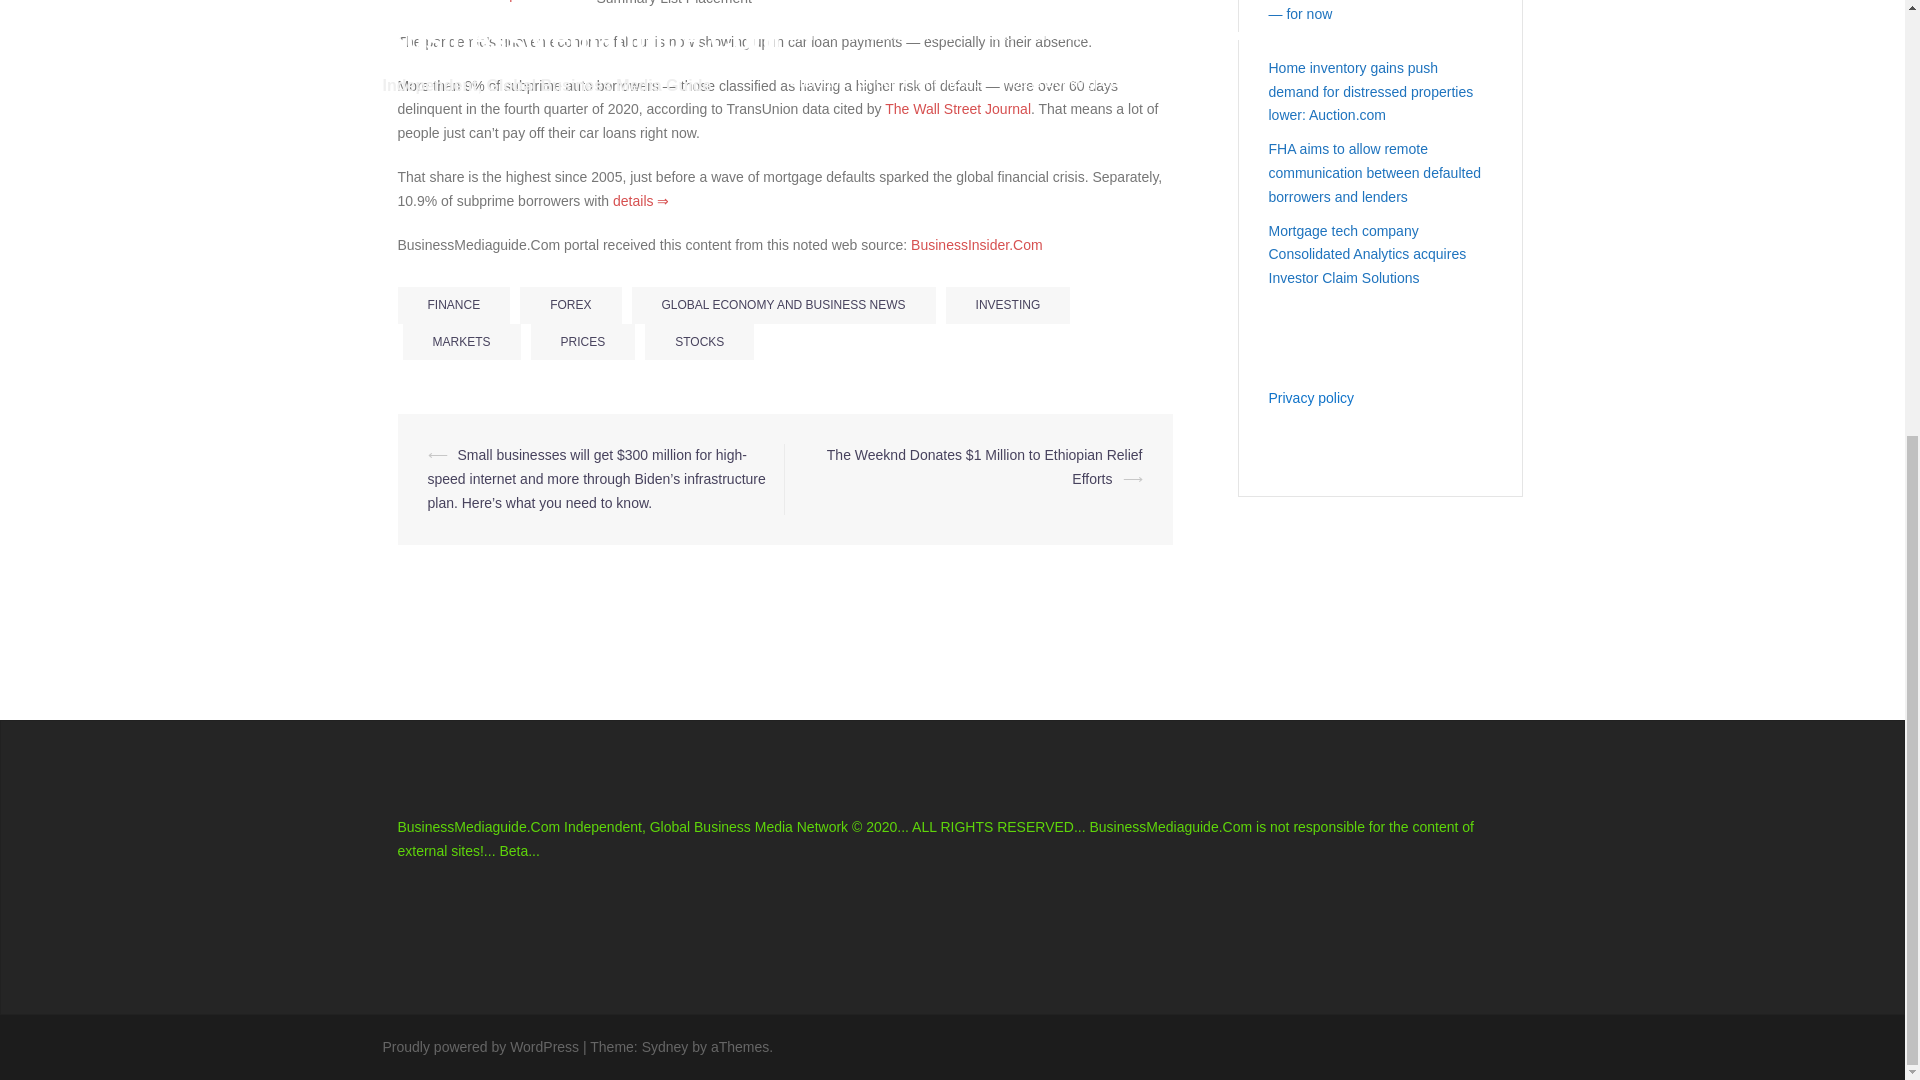 The height and width of the screenshot is (1080, 1920). Describe the element at coordinates (976, 244) in the screenshot. I see `BusinessInsider.Com` at that location.